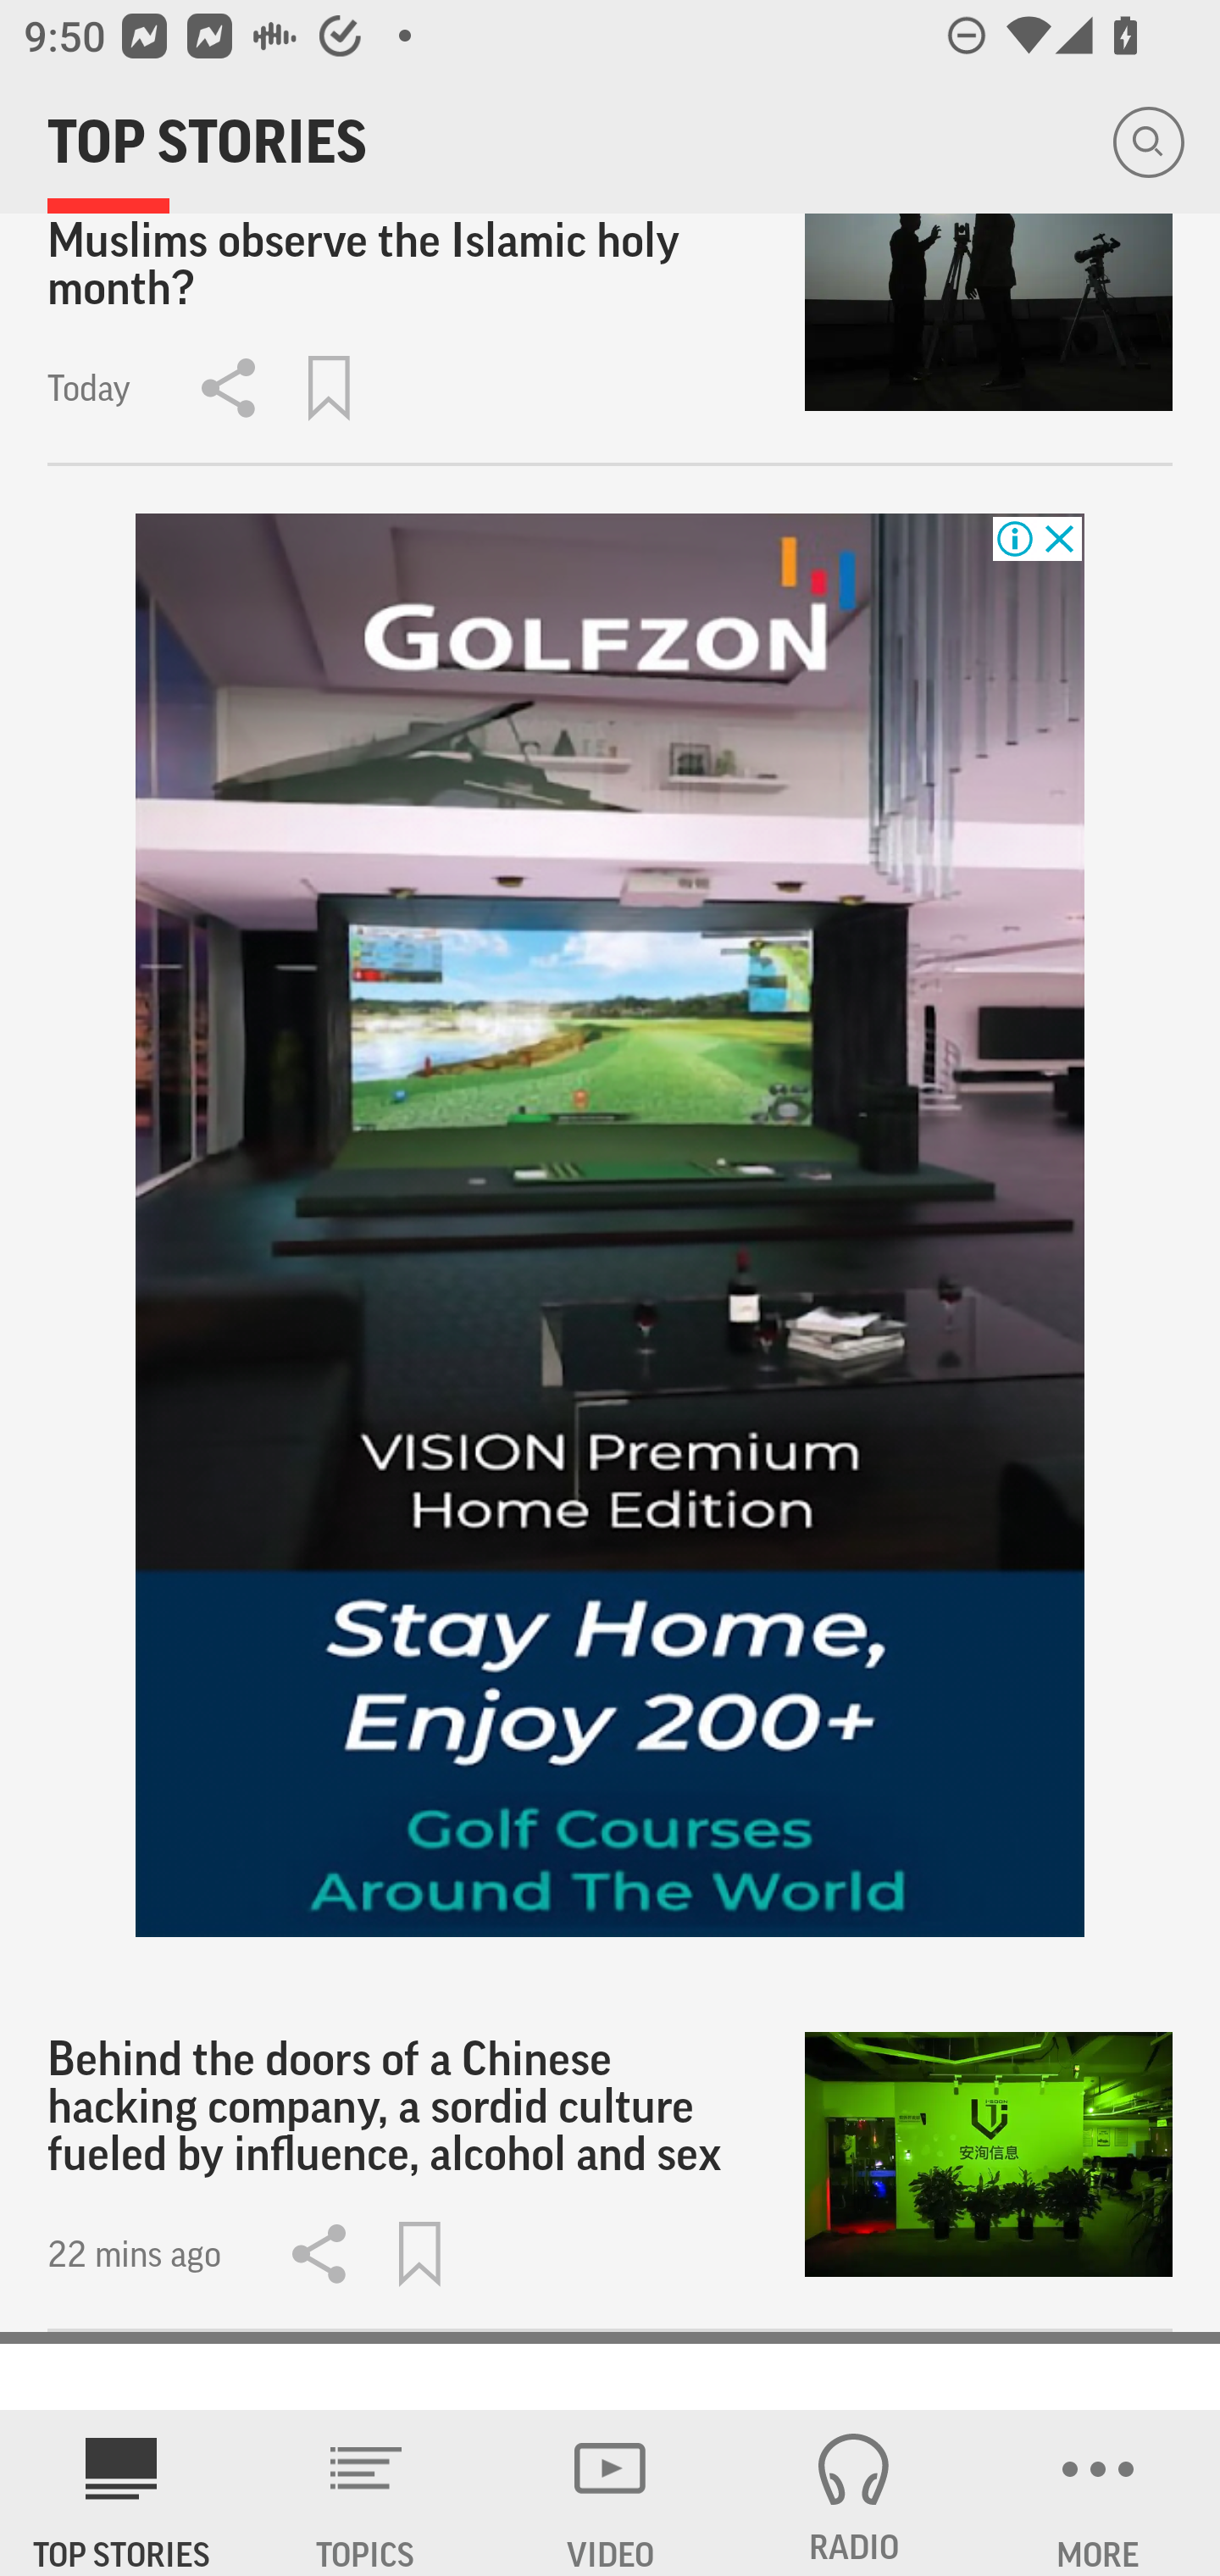 Image resolution: width=1220 pixels, height=2576 pixels. Describe the element at coordinates (610, 1224) in the screenshot. I see `golfzonhk` at that location.